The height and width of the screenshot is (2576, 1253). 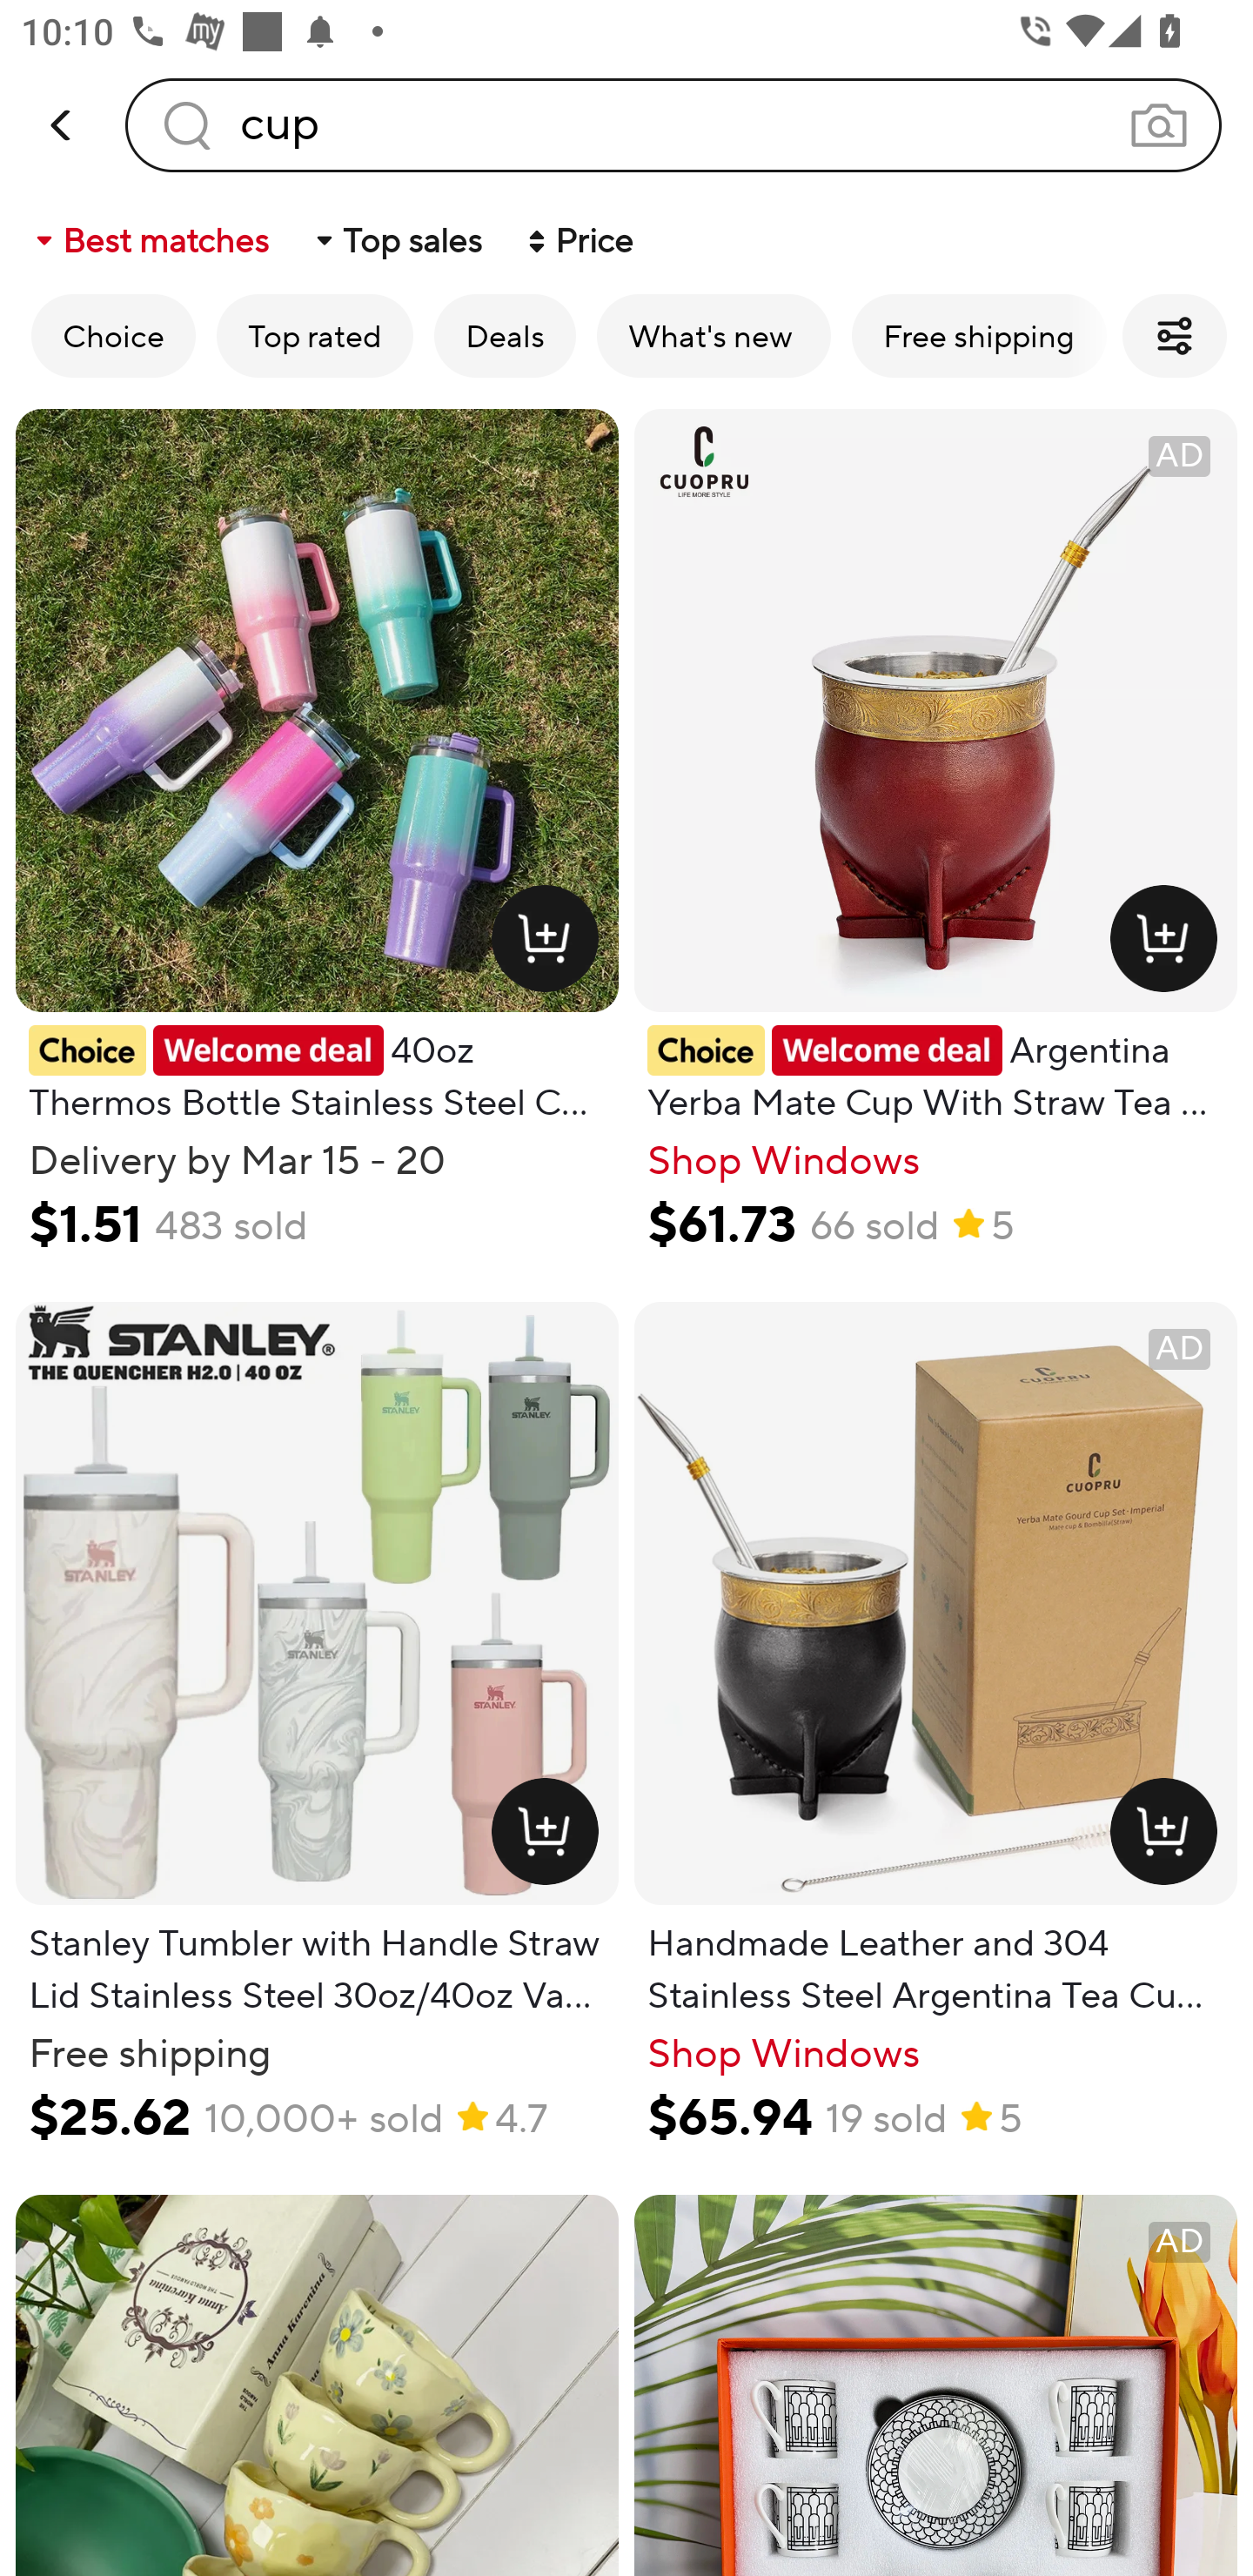 I want to click on Deals, so click(x=505, y=336).